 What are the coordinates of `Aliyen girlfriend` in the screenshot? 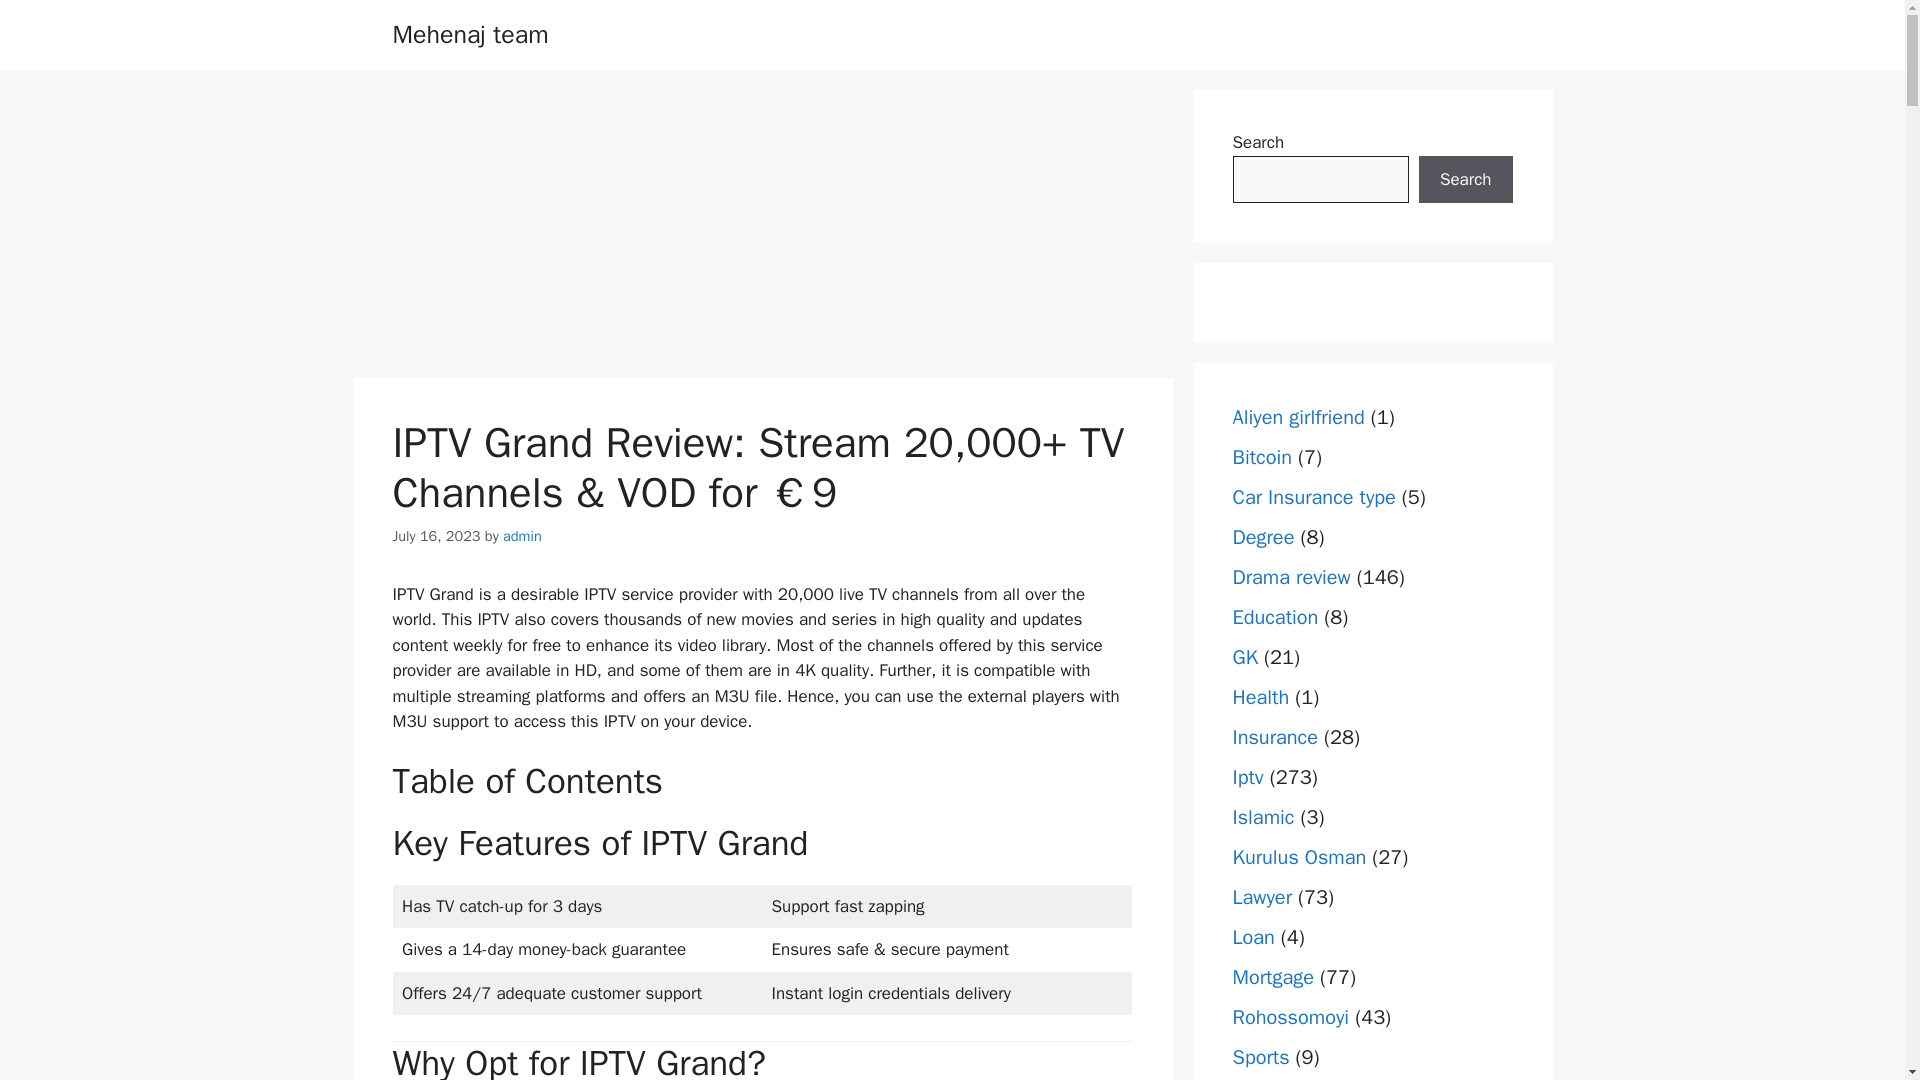 It's located at (1298, 417).